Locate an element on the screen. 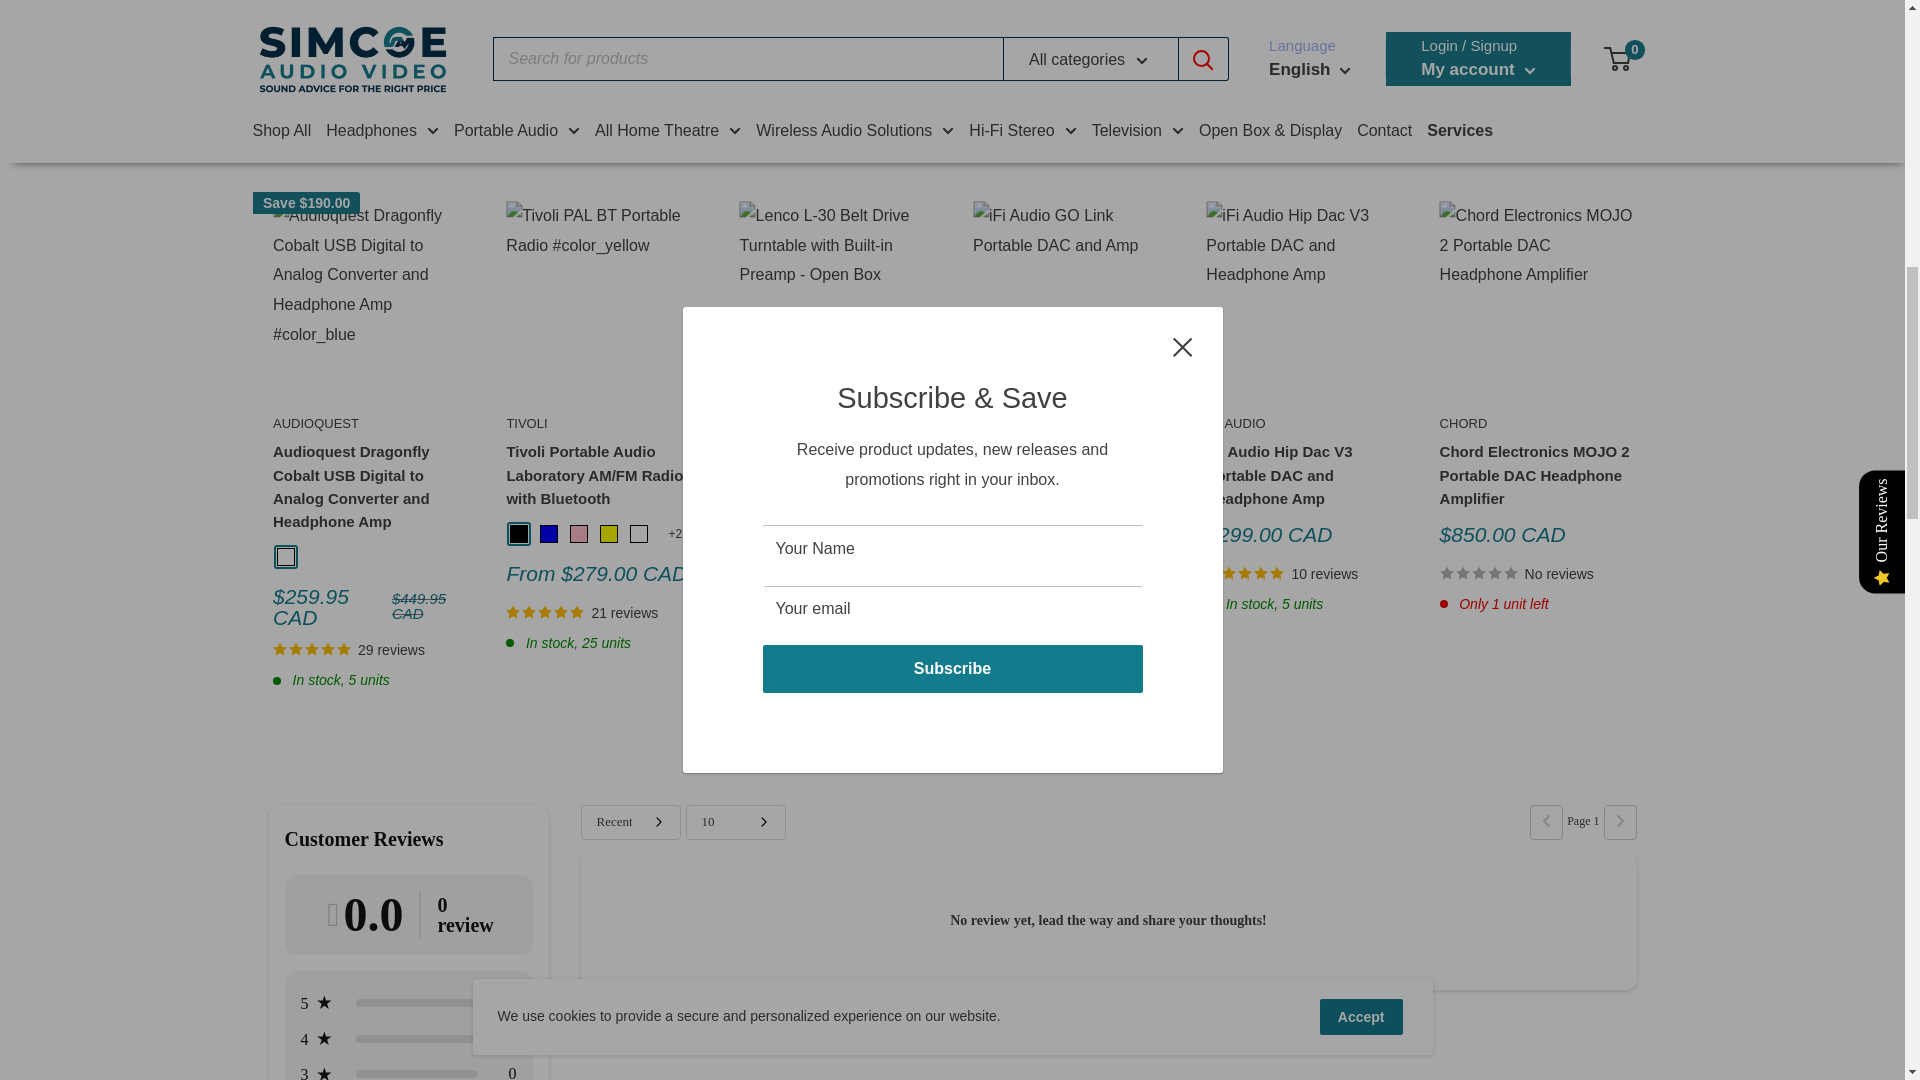  Black is located at coordinates (752, 534).